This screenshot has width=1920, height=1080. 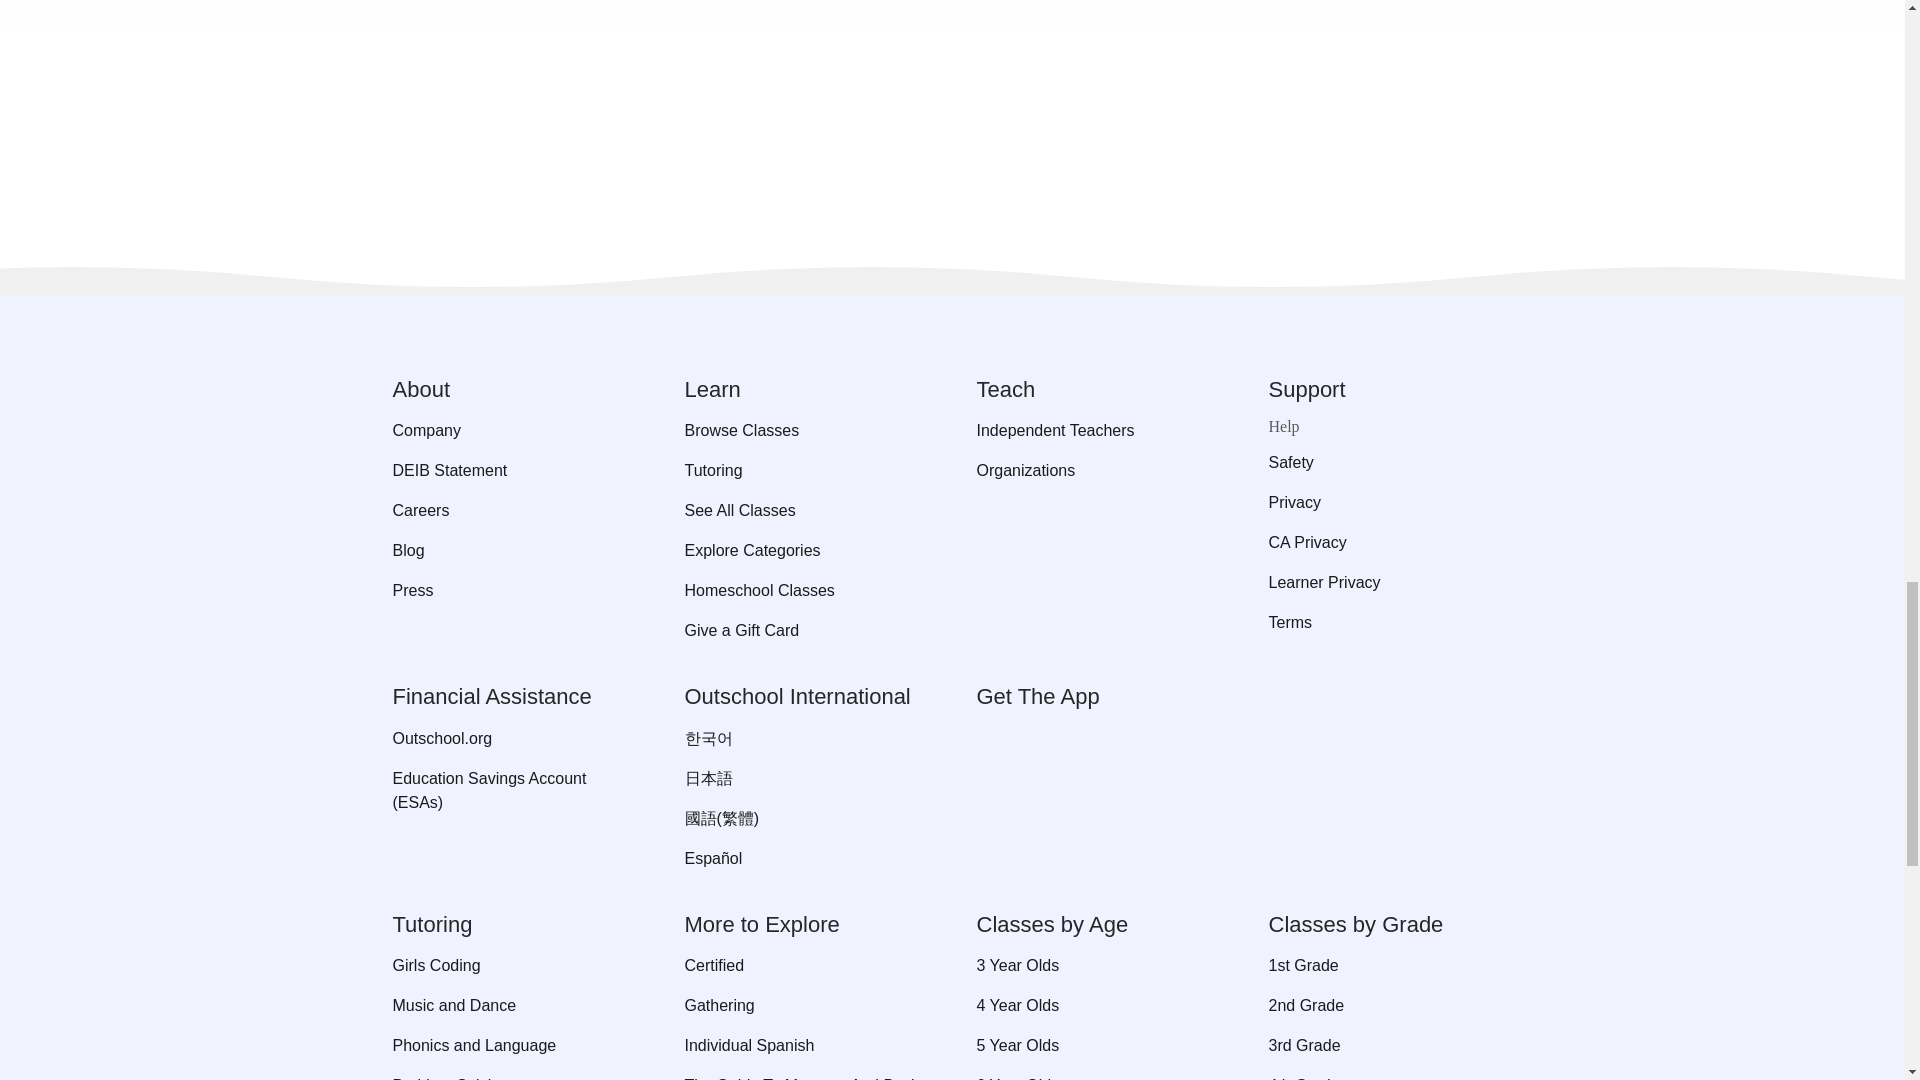 What do you see at coordinates (1390, 427) in the screenshot?
I see `Help` at bounding box center [1390, 427].